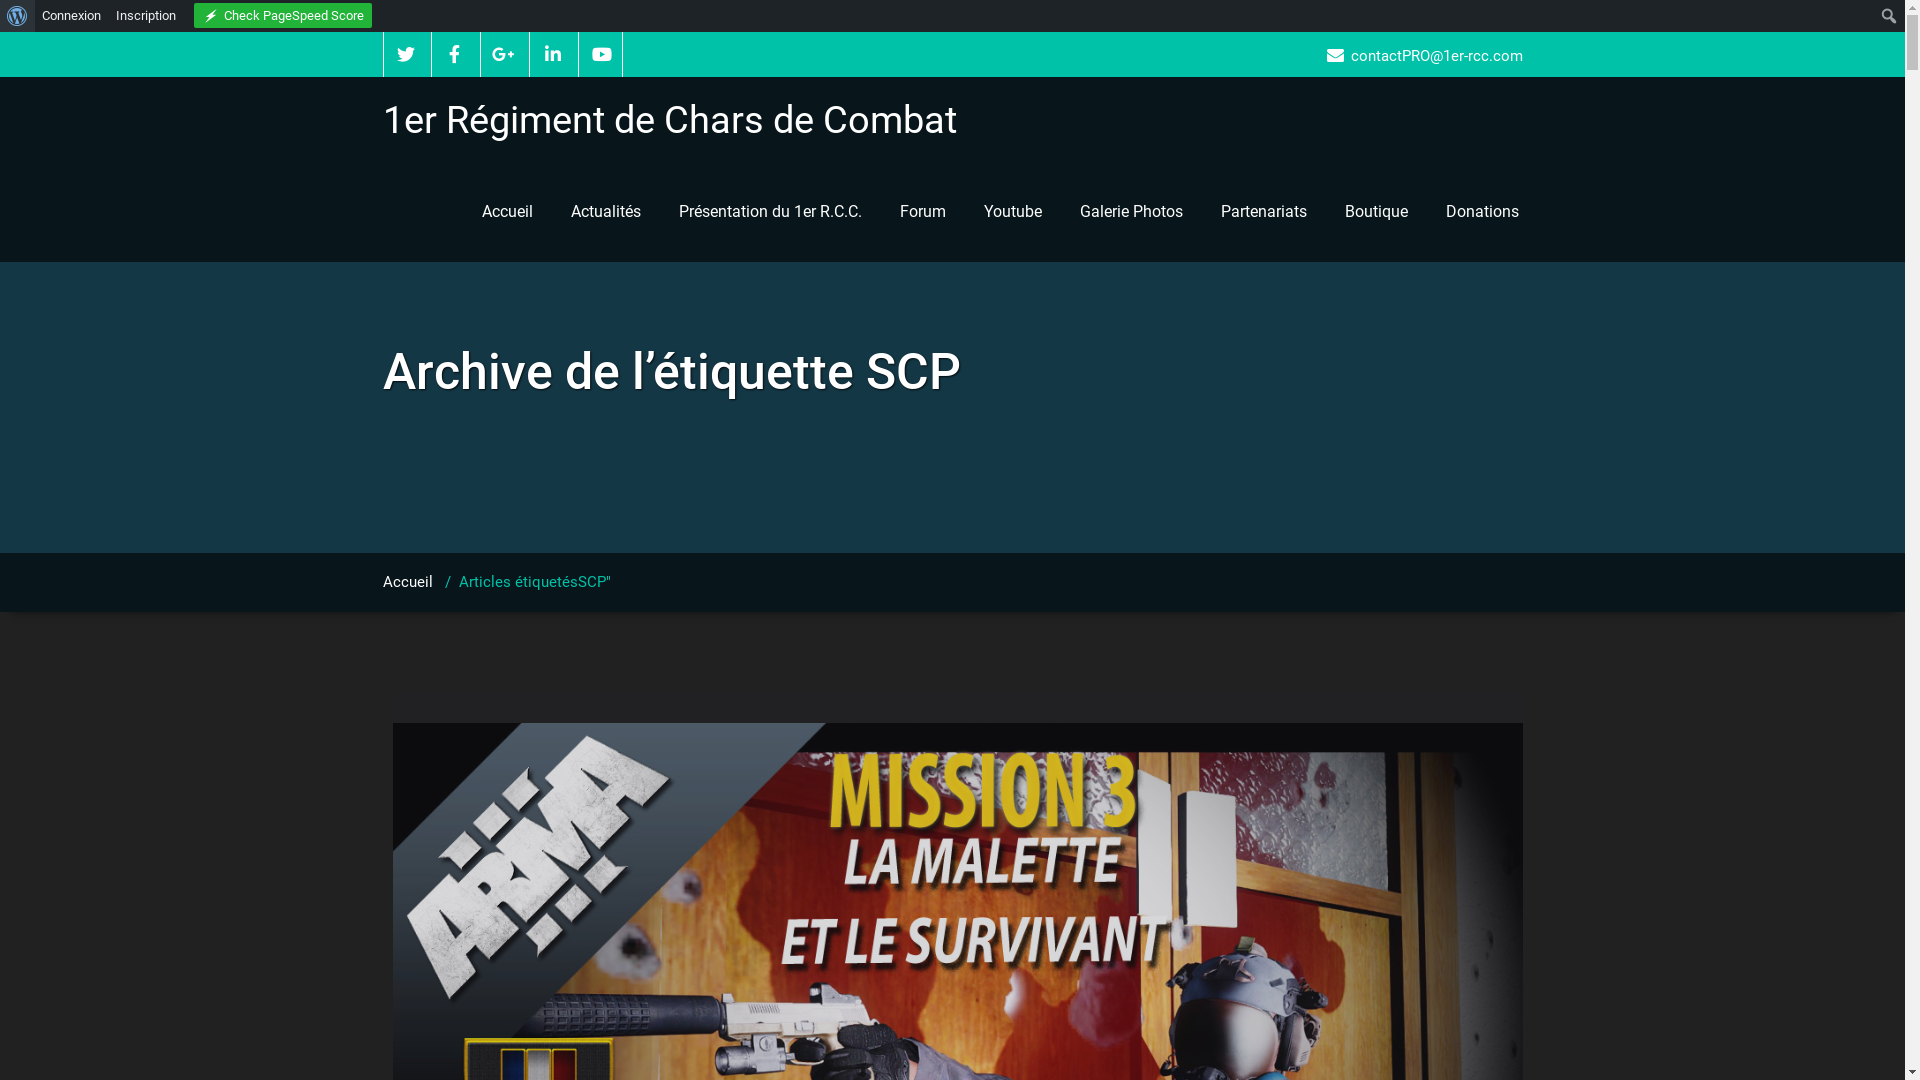 Image resolution: width=1920 pixels, height=1080 pixels. I want to click on Galerie Photos, so click(1130, 212).